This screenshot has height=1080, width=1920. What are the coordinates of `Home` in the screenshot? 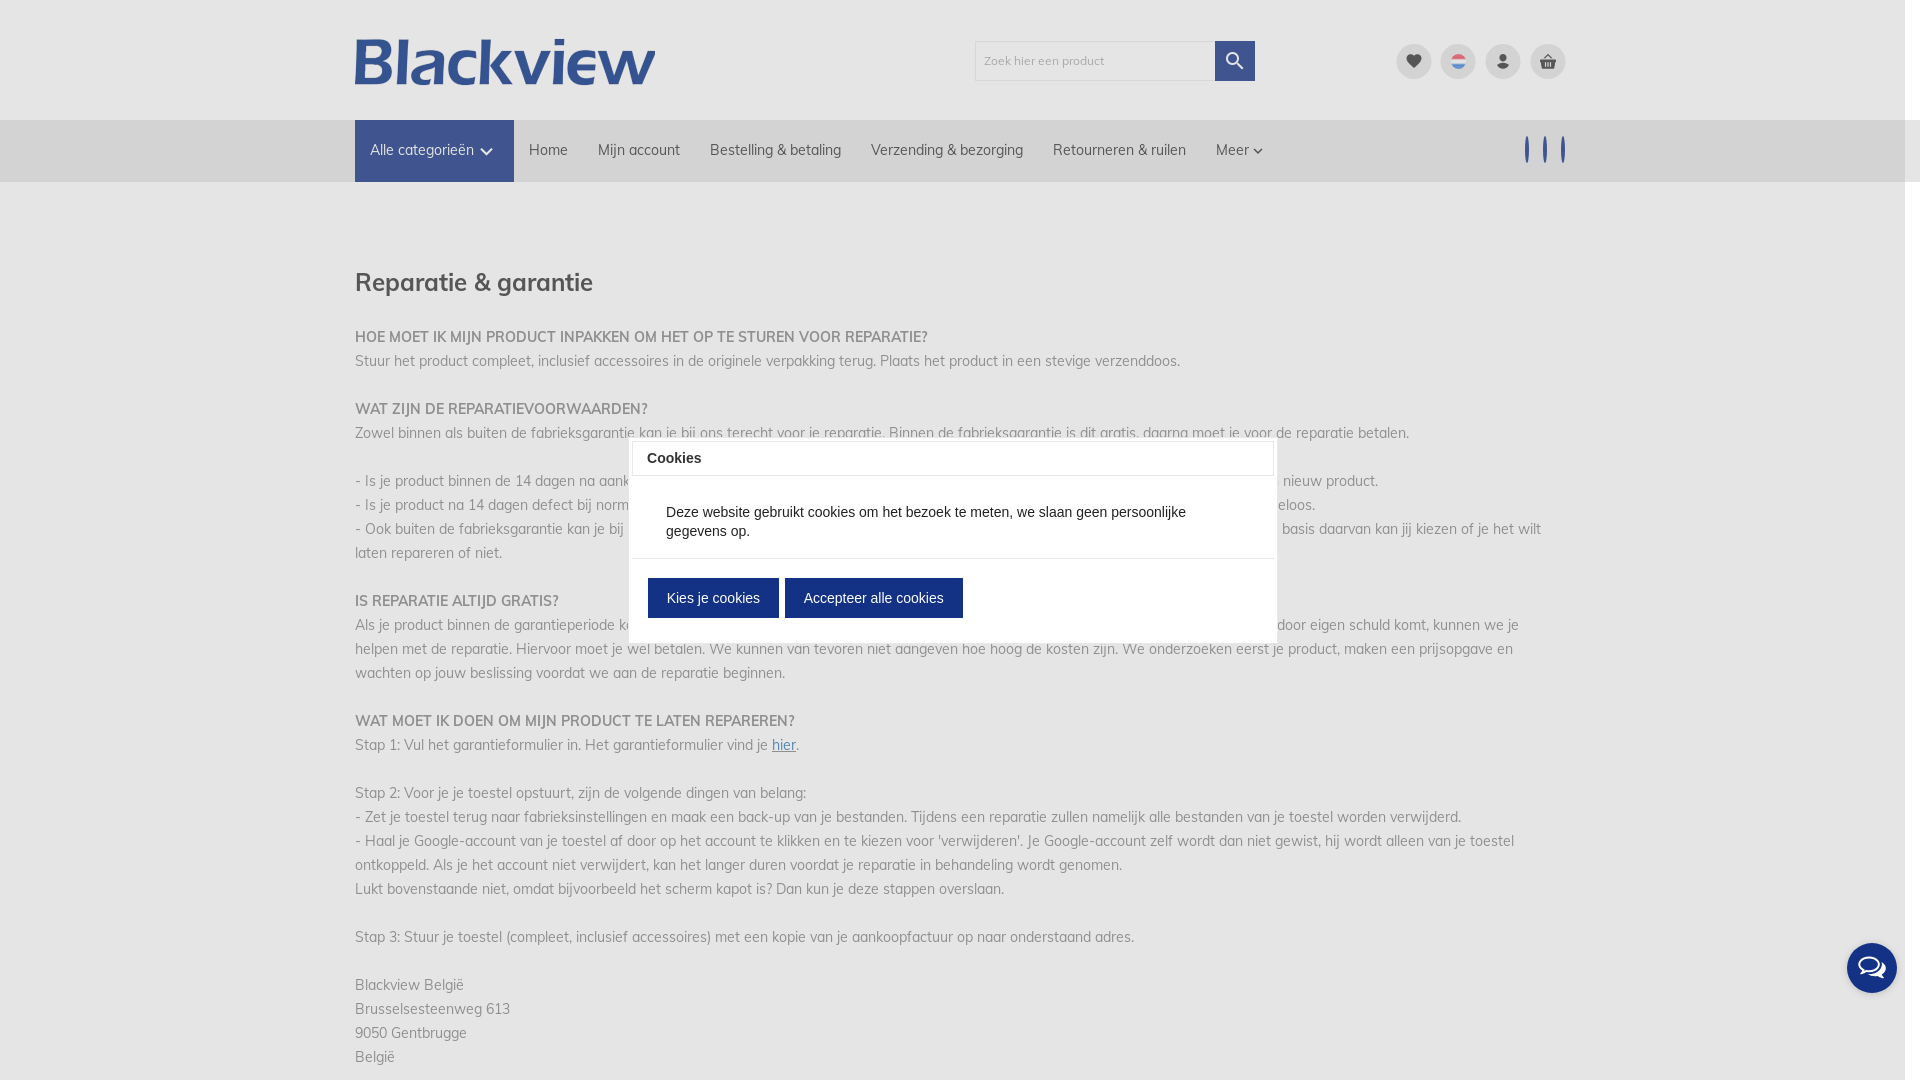 It's located at (548, 151).